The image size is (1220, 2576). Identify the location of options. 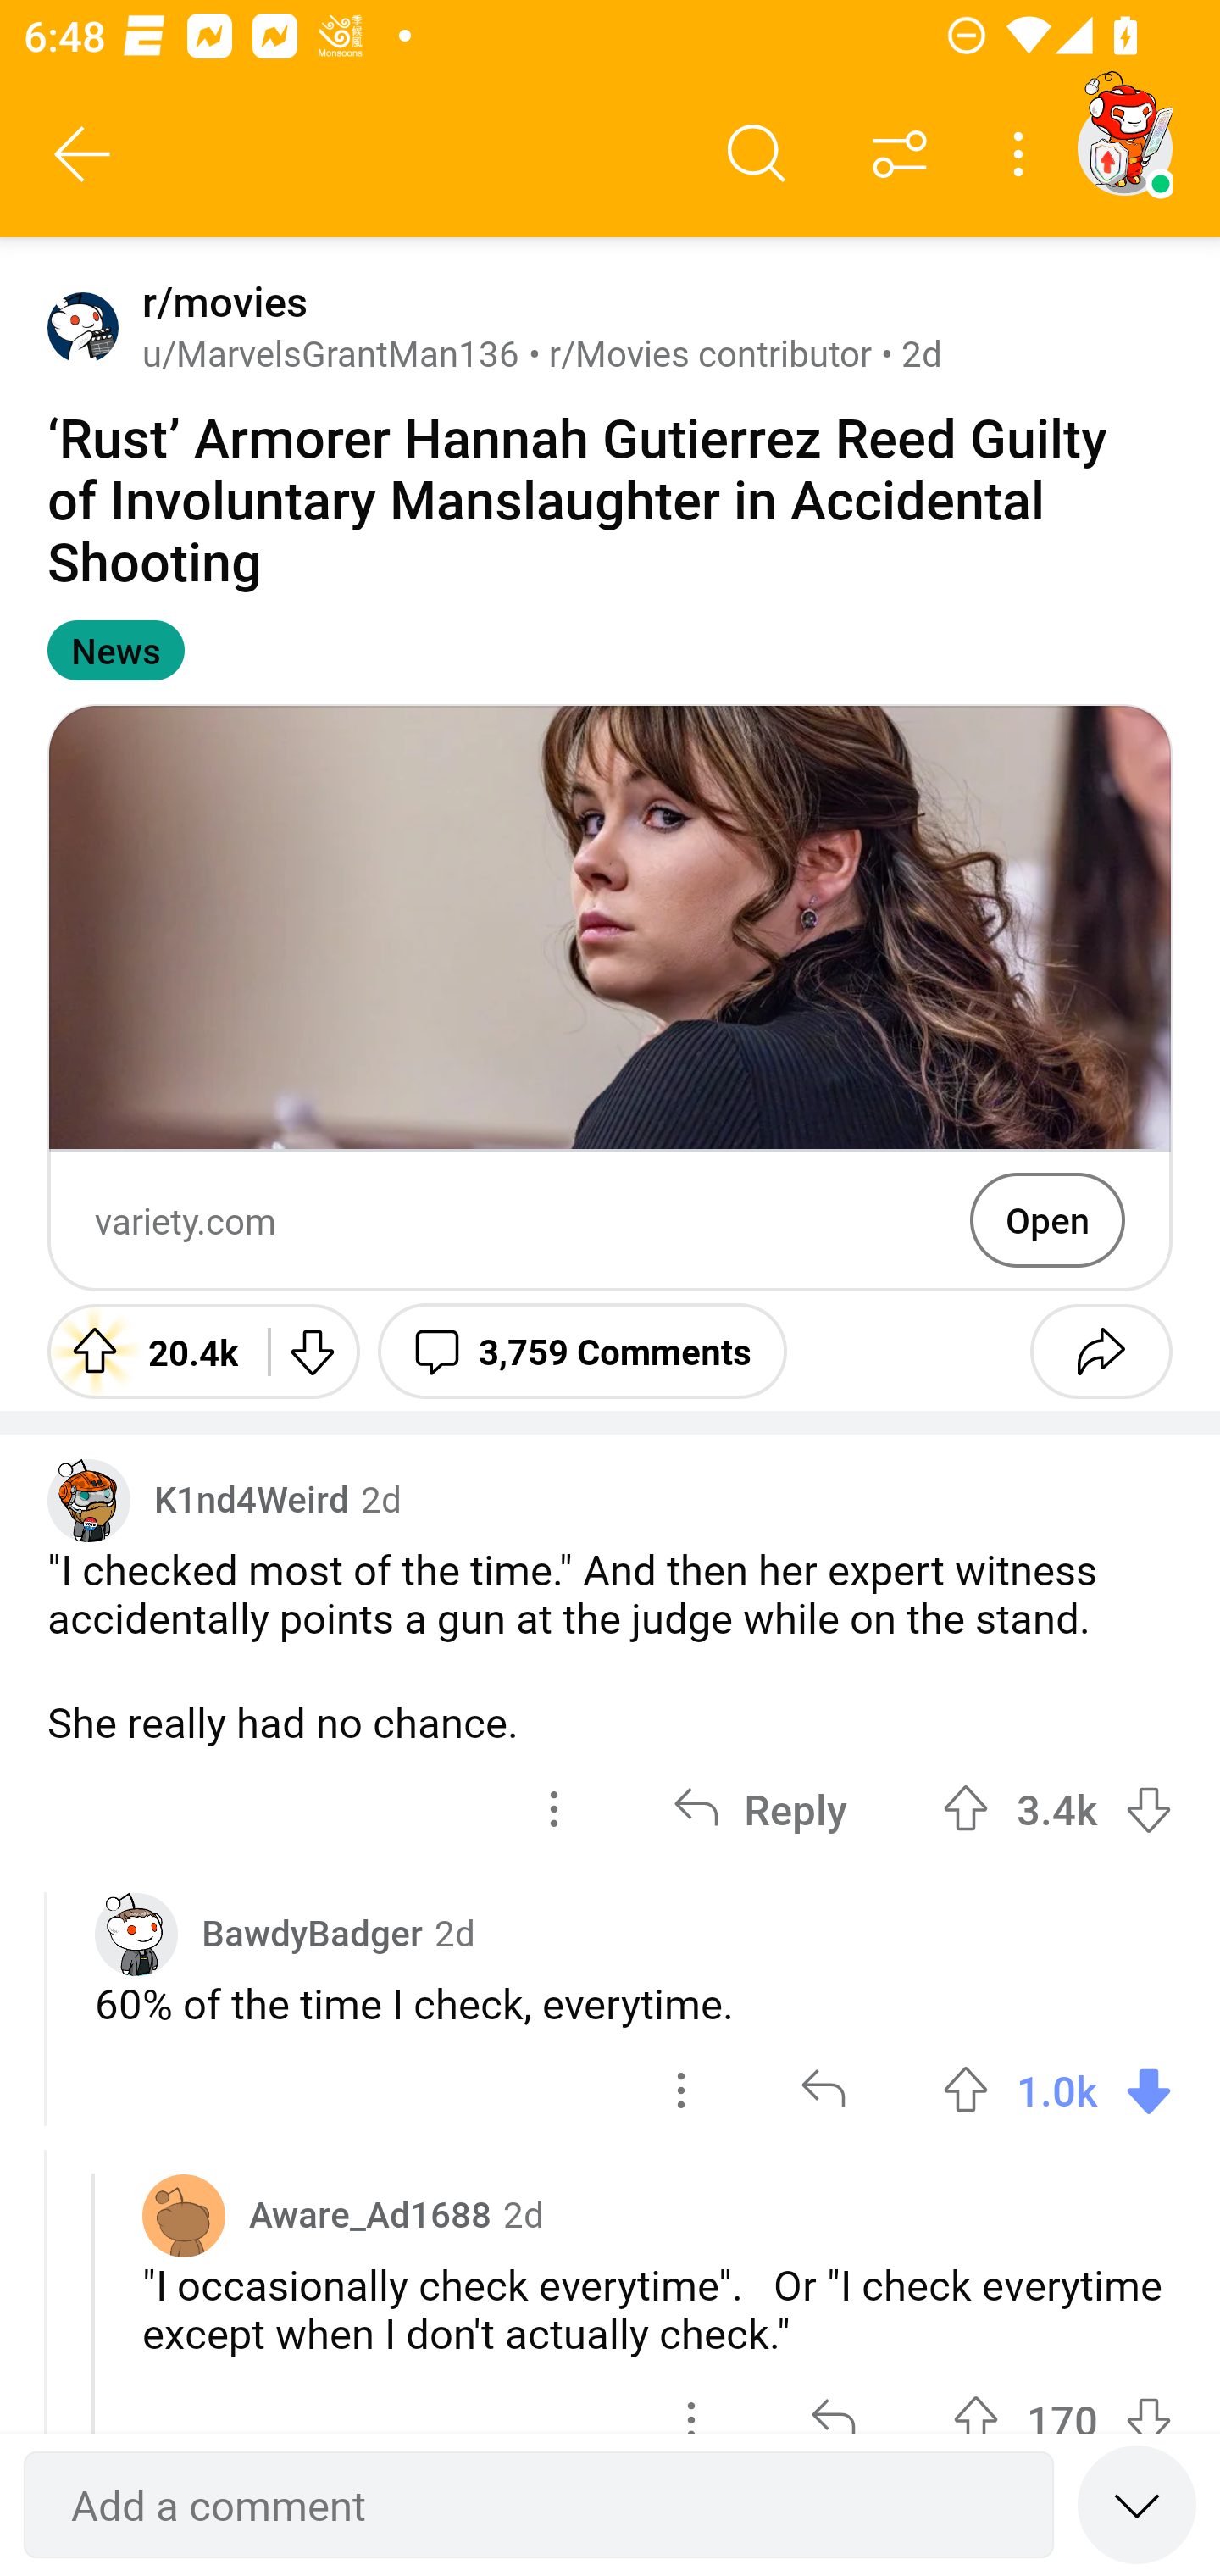
(681, 2090).